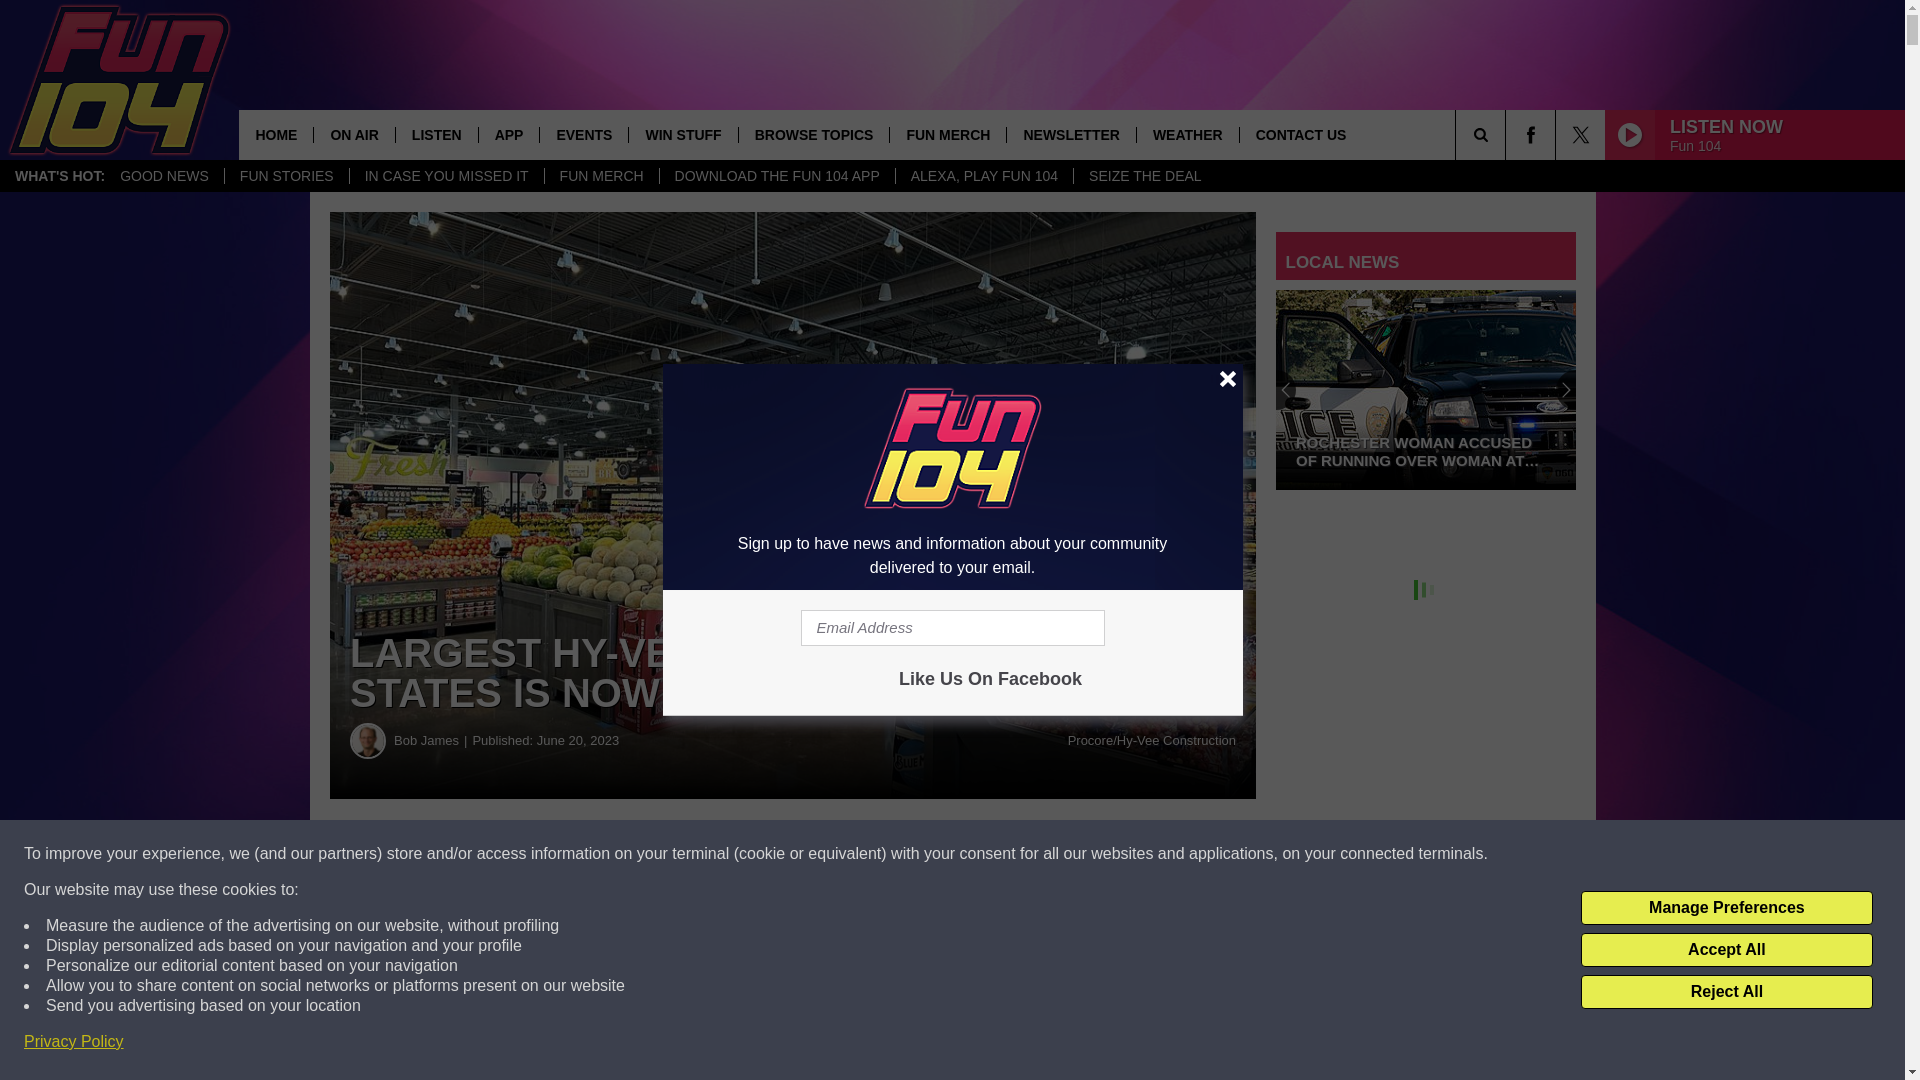 The image size is (1920, 1080). I want to click on BROWSE TOPICS, so click(814, 134).